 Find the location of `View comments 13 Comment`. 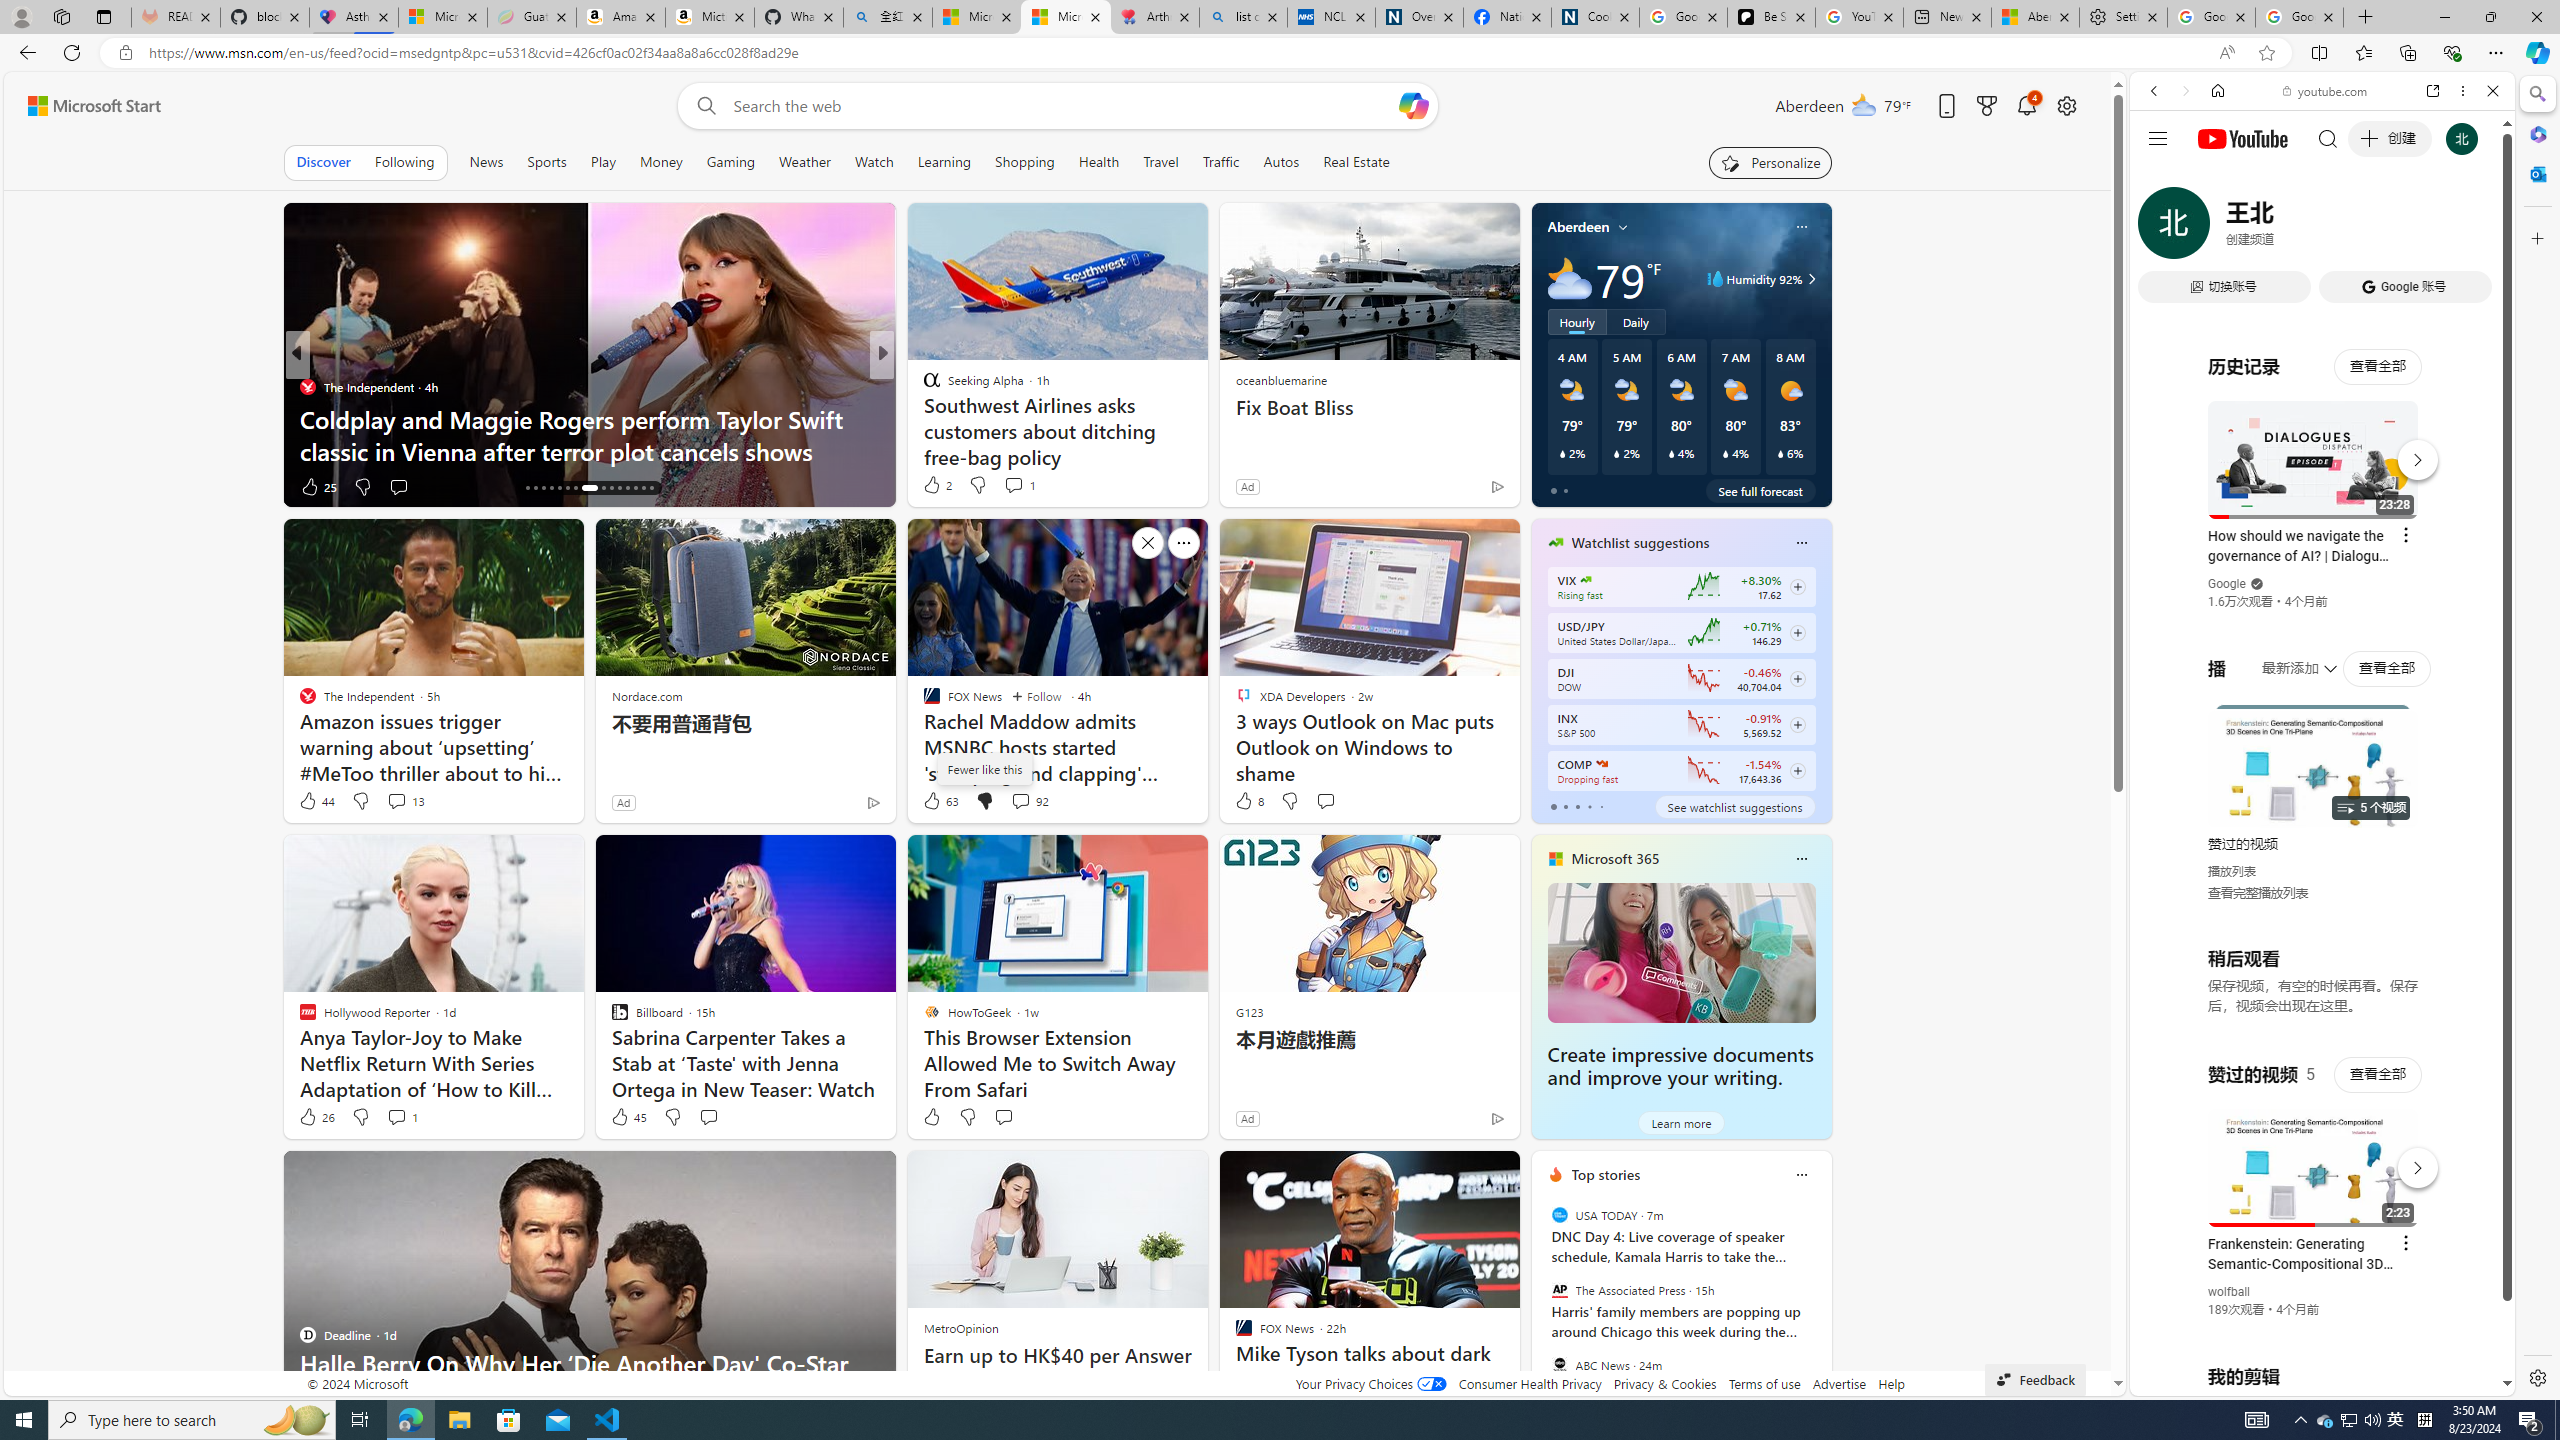

View comments 13 Comment is located at coordinates (405, 801).